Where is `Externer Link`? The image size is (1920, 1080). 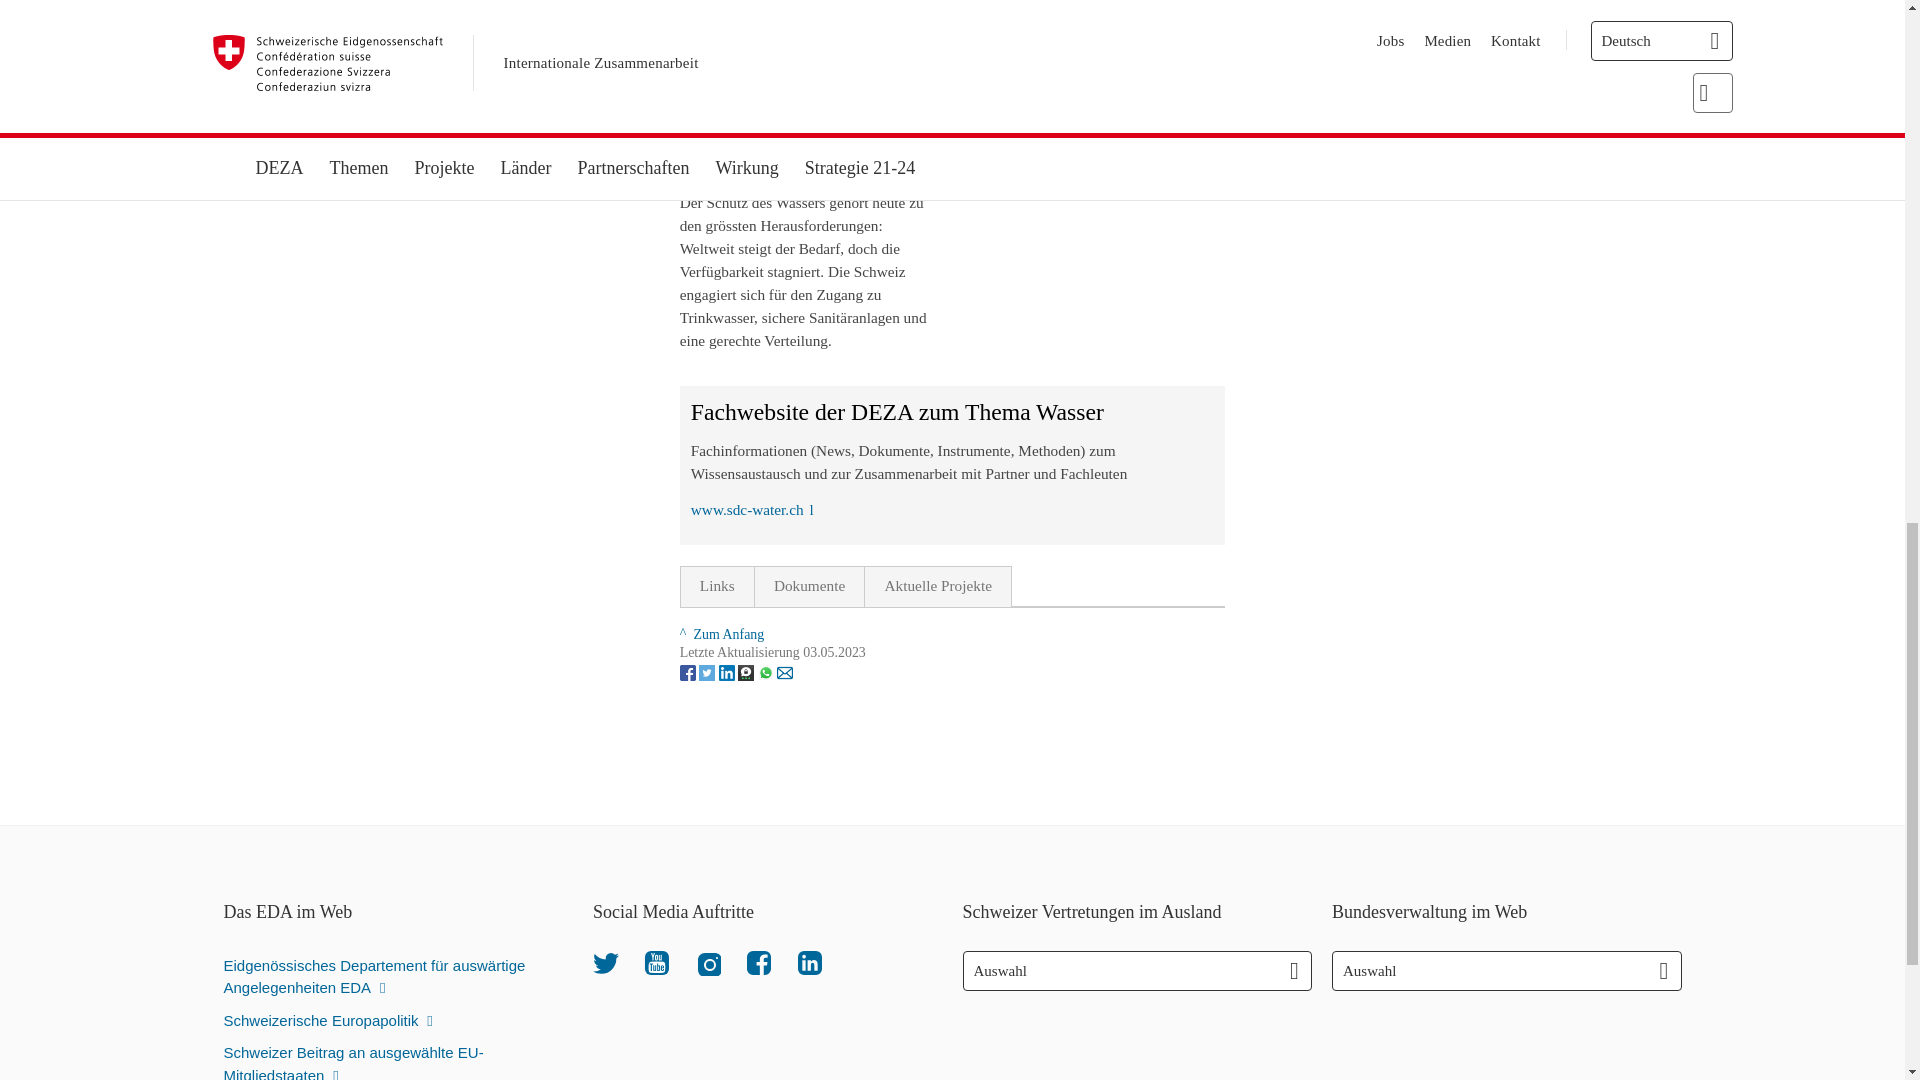
Externer Link is located at coordinates (756, 166).